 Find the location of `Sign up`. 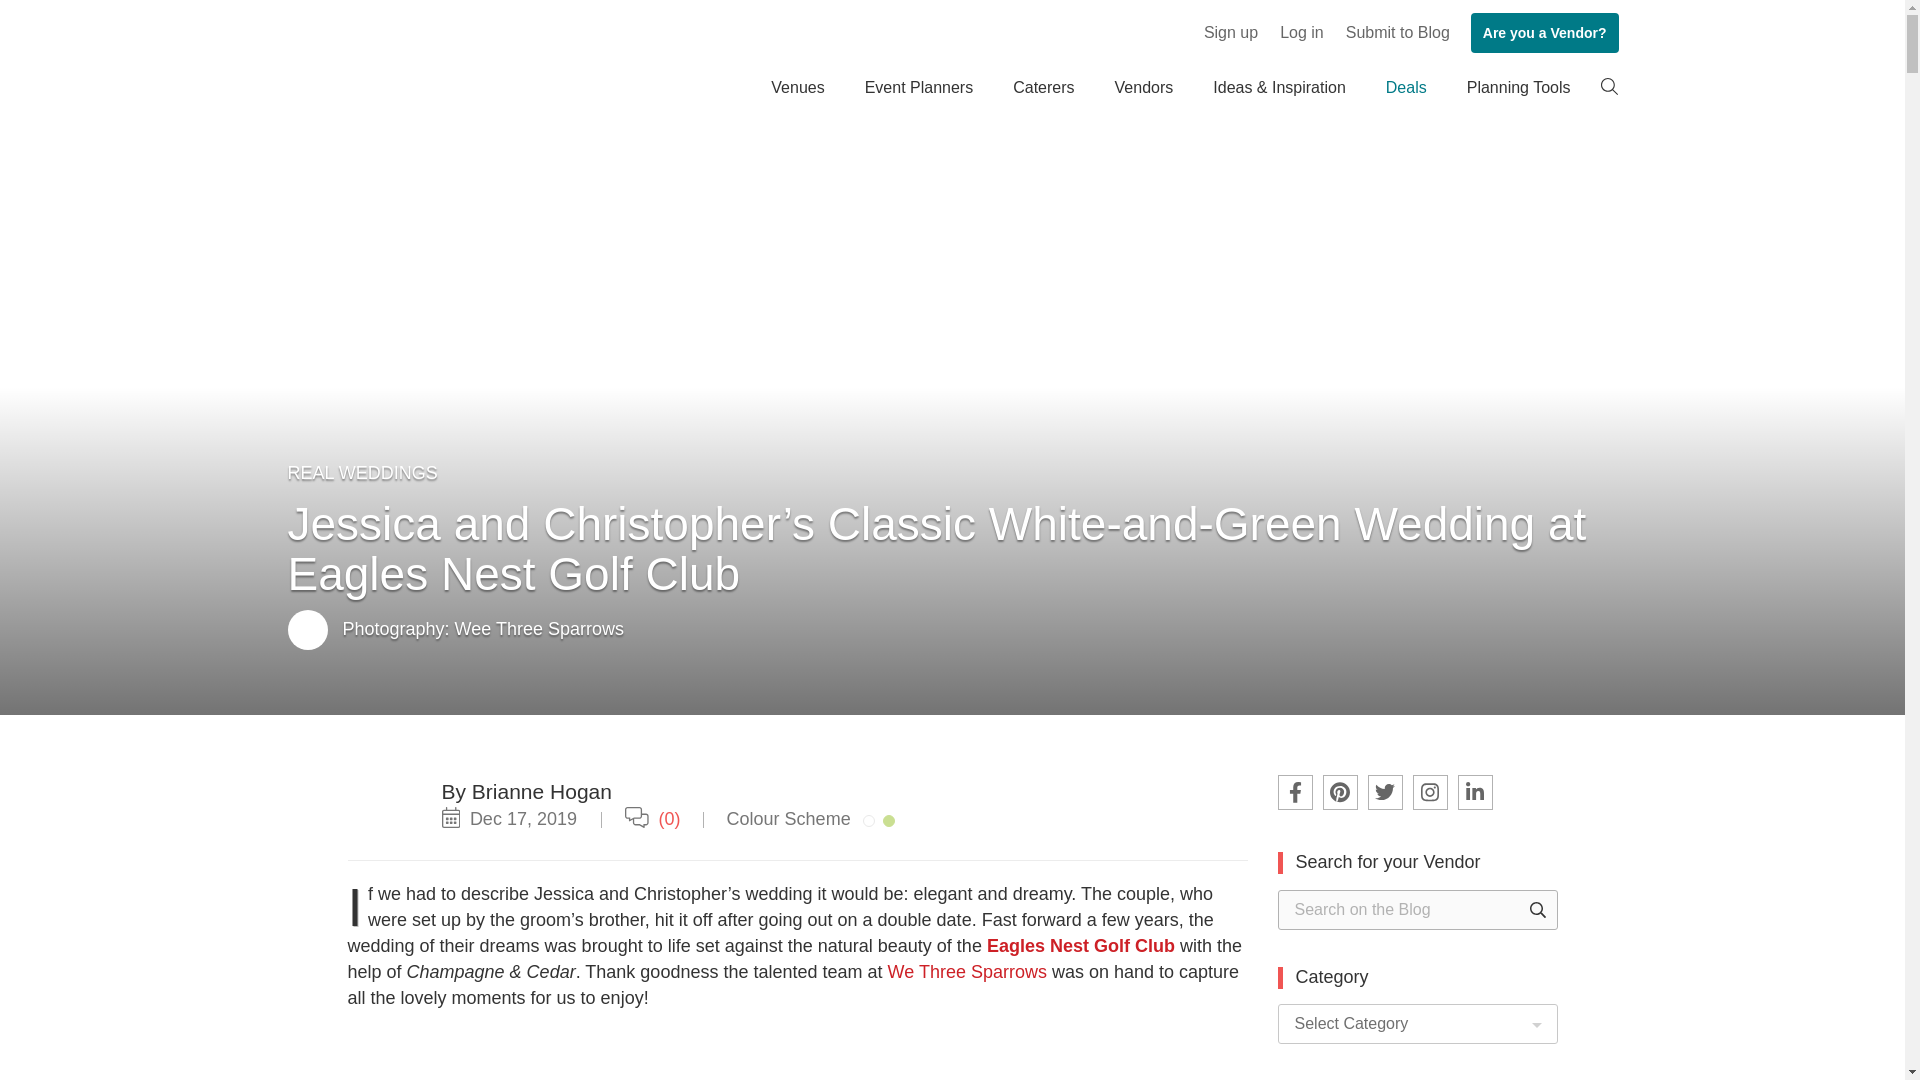

Sign up is located at coordinates (1230, 32).